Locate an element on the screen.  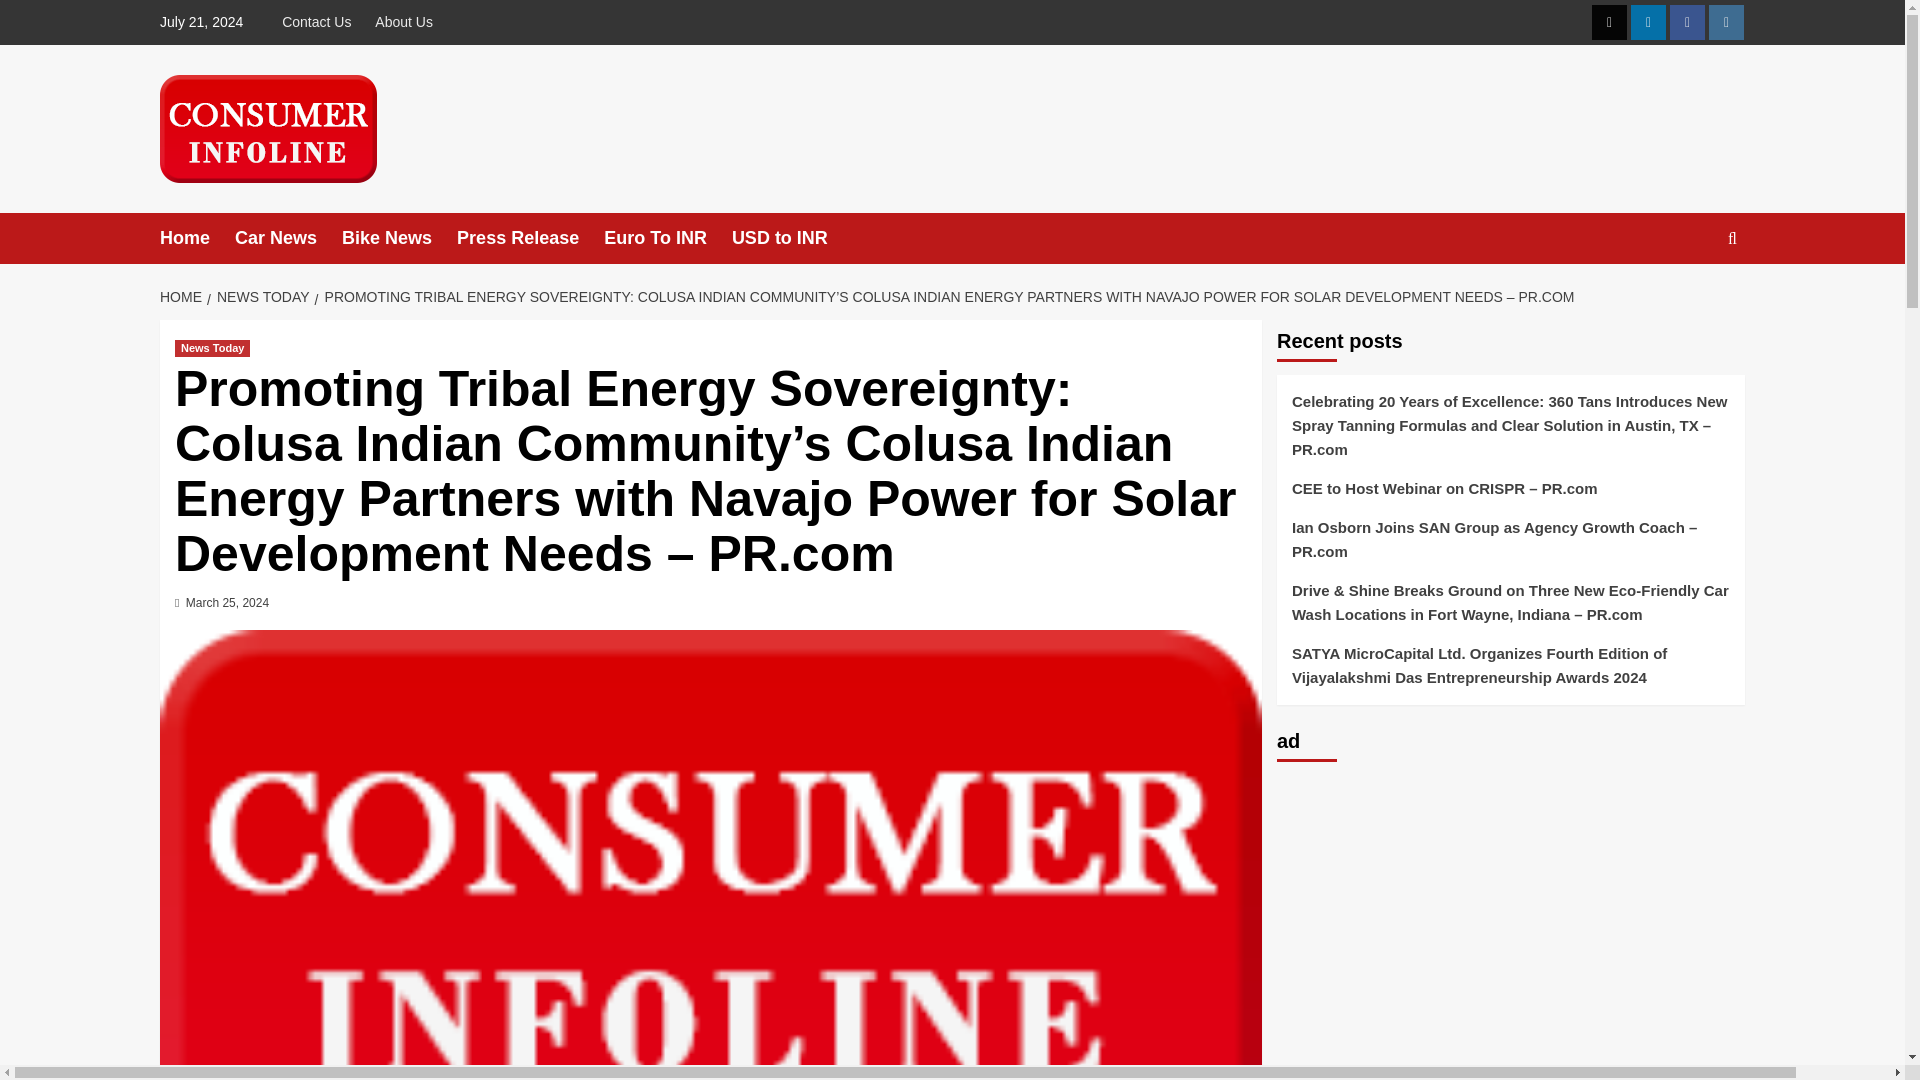
Press Release is located at coordinates (530, 238).